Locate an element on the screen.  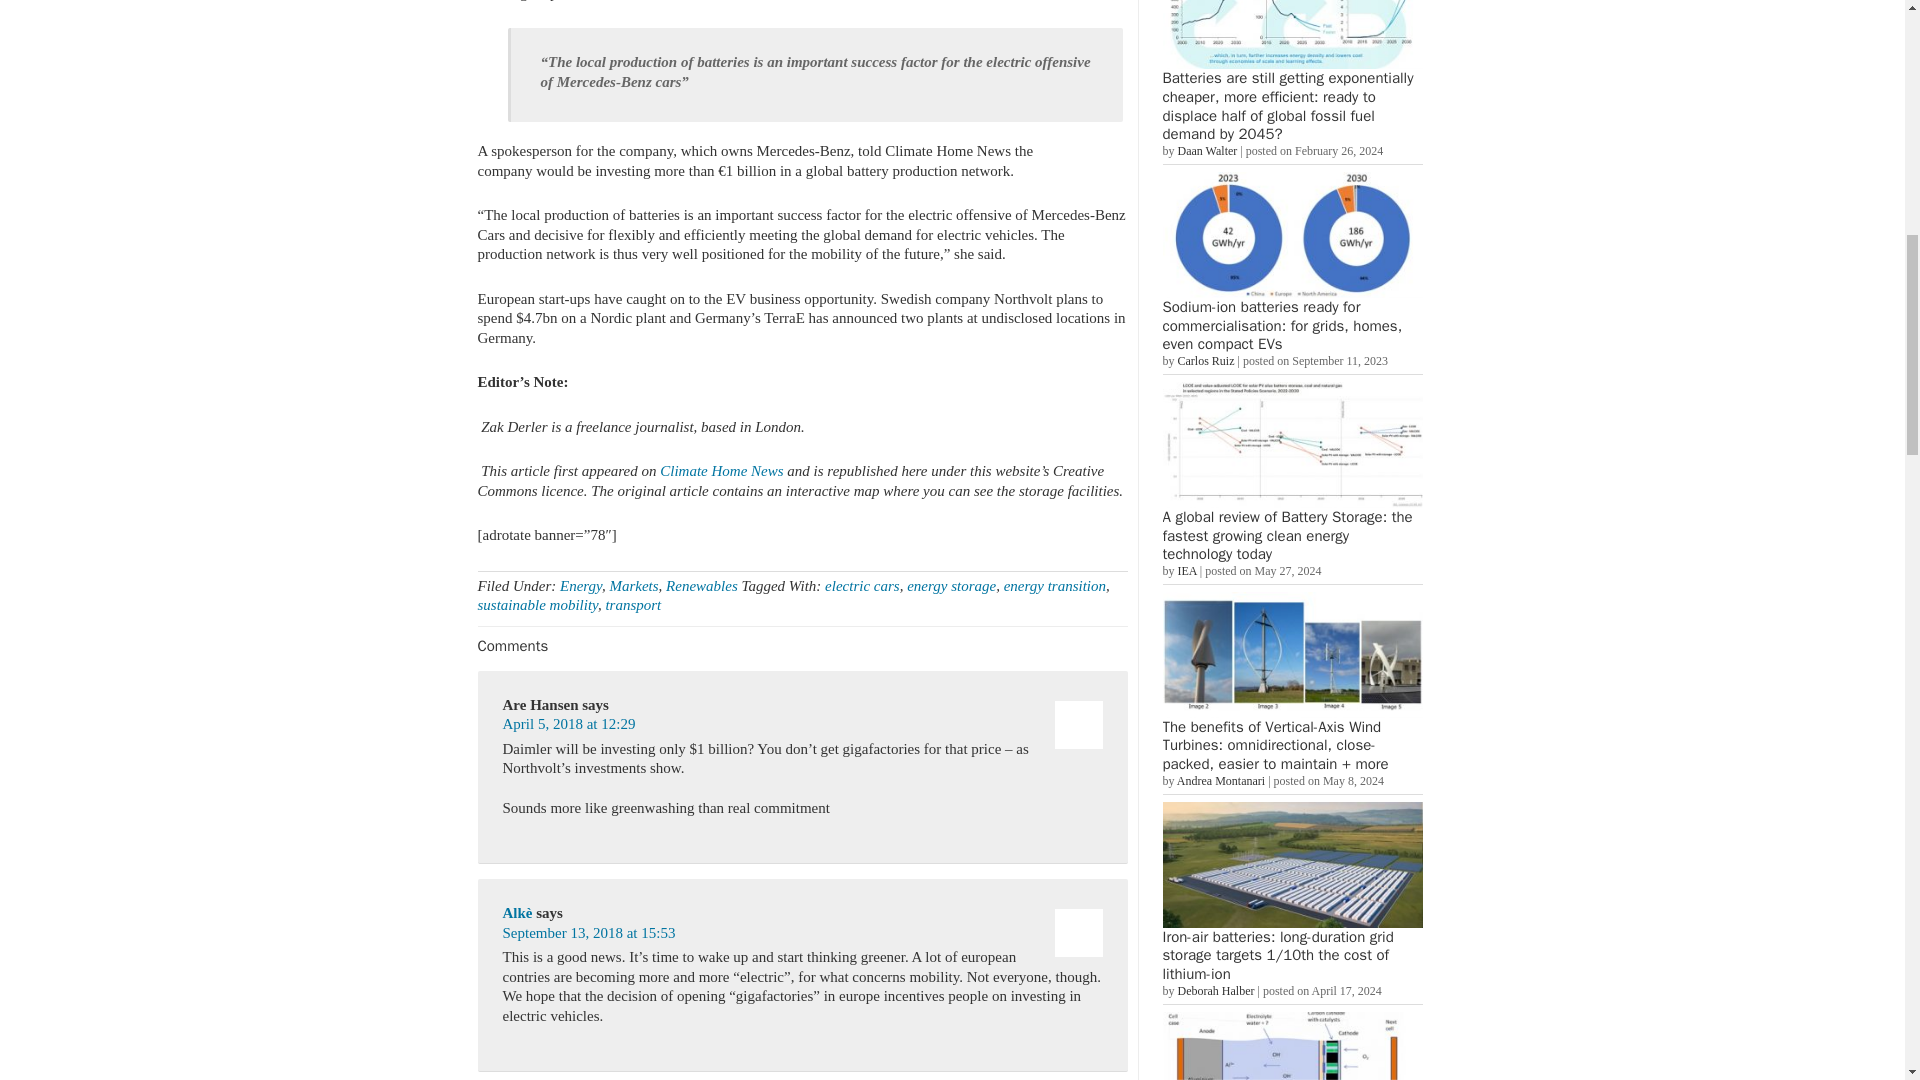
energy transition is located at coordinates (1054, 586).